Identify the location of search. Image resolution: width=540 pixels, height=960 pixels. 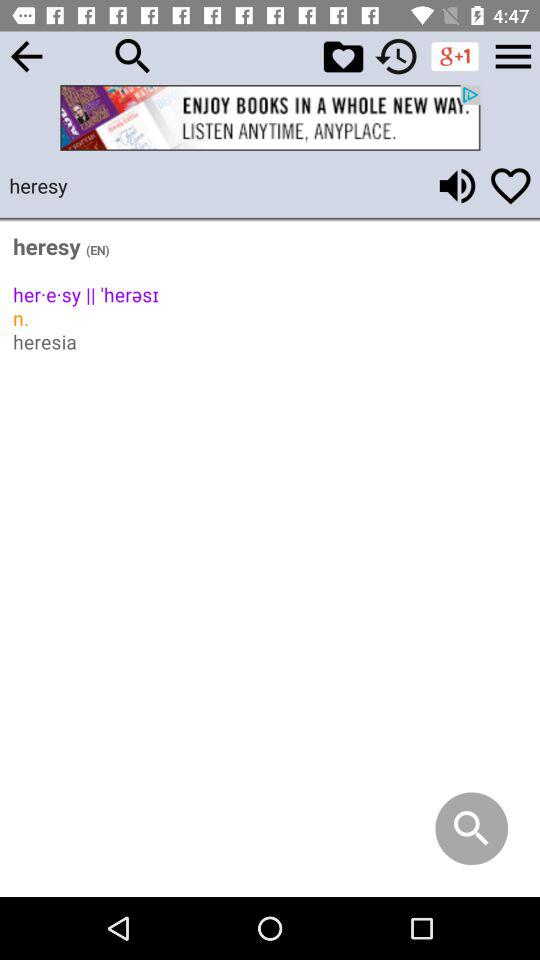
(133, 56).